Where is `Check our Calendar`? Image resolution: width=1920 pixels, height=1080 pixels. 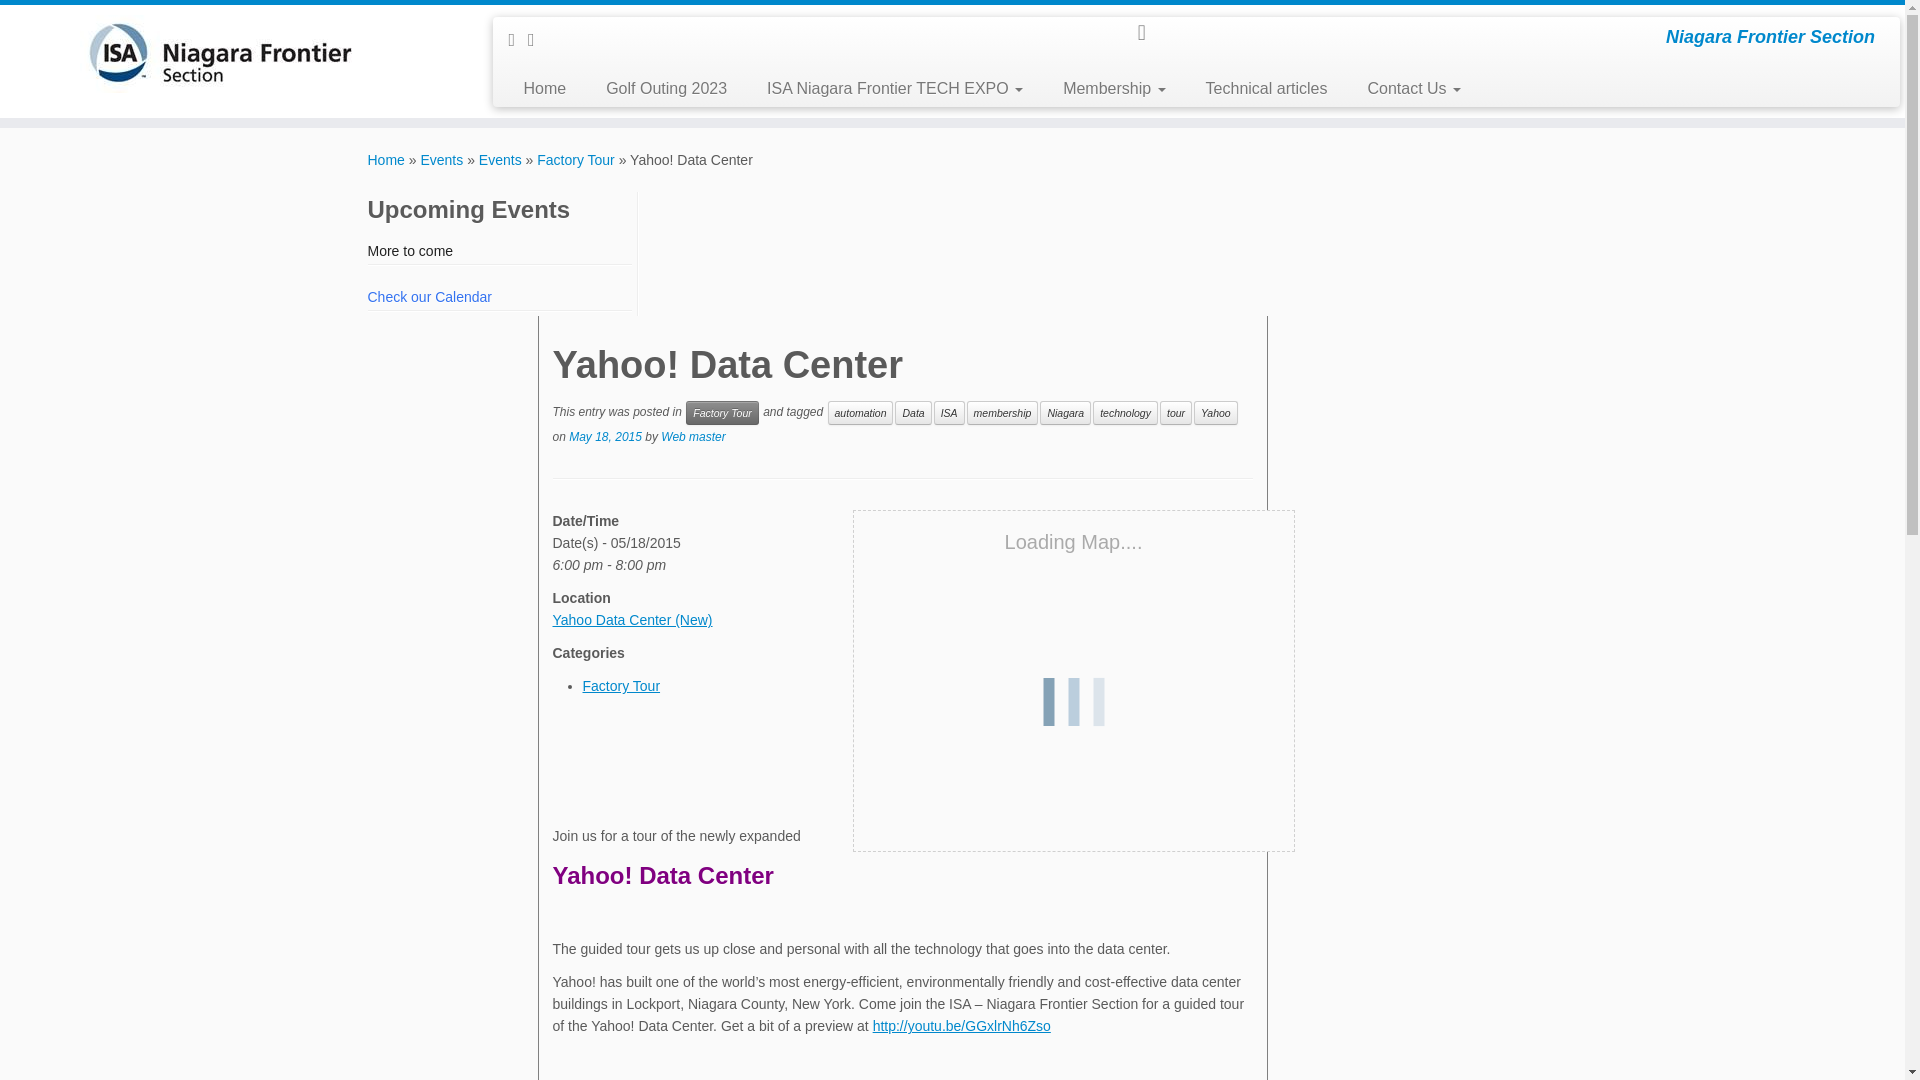 Check our Calendar is located at coordinates (430, 296).